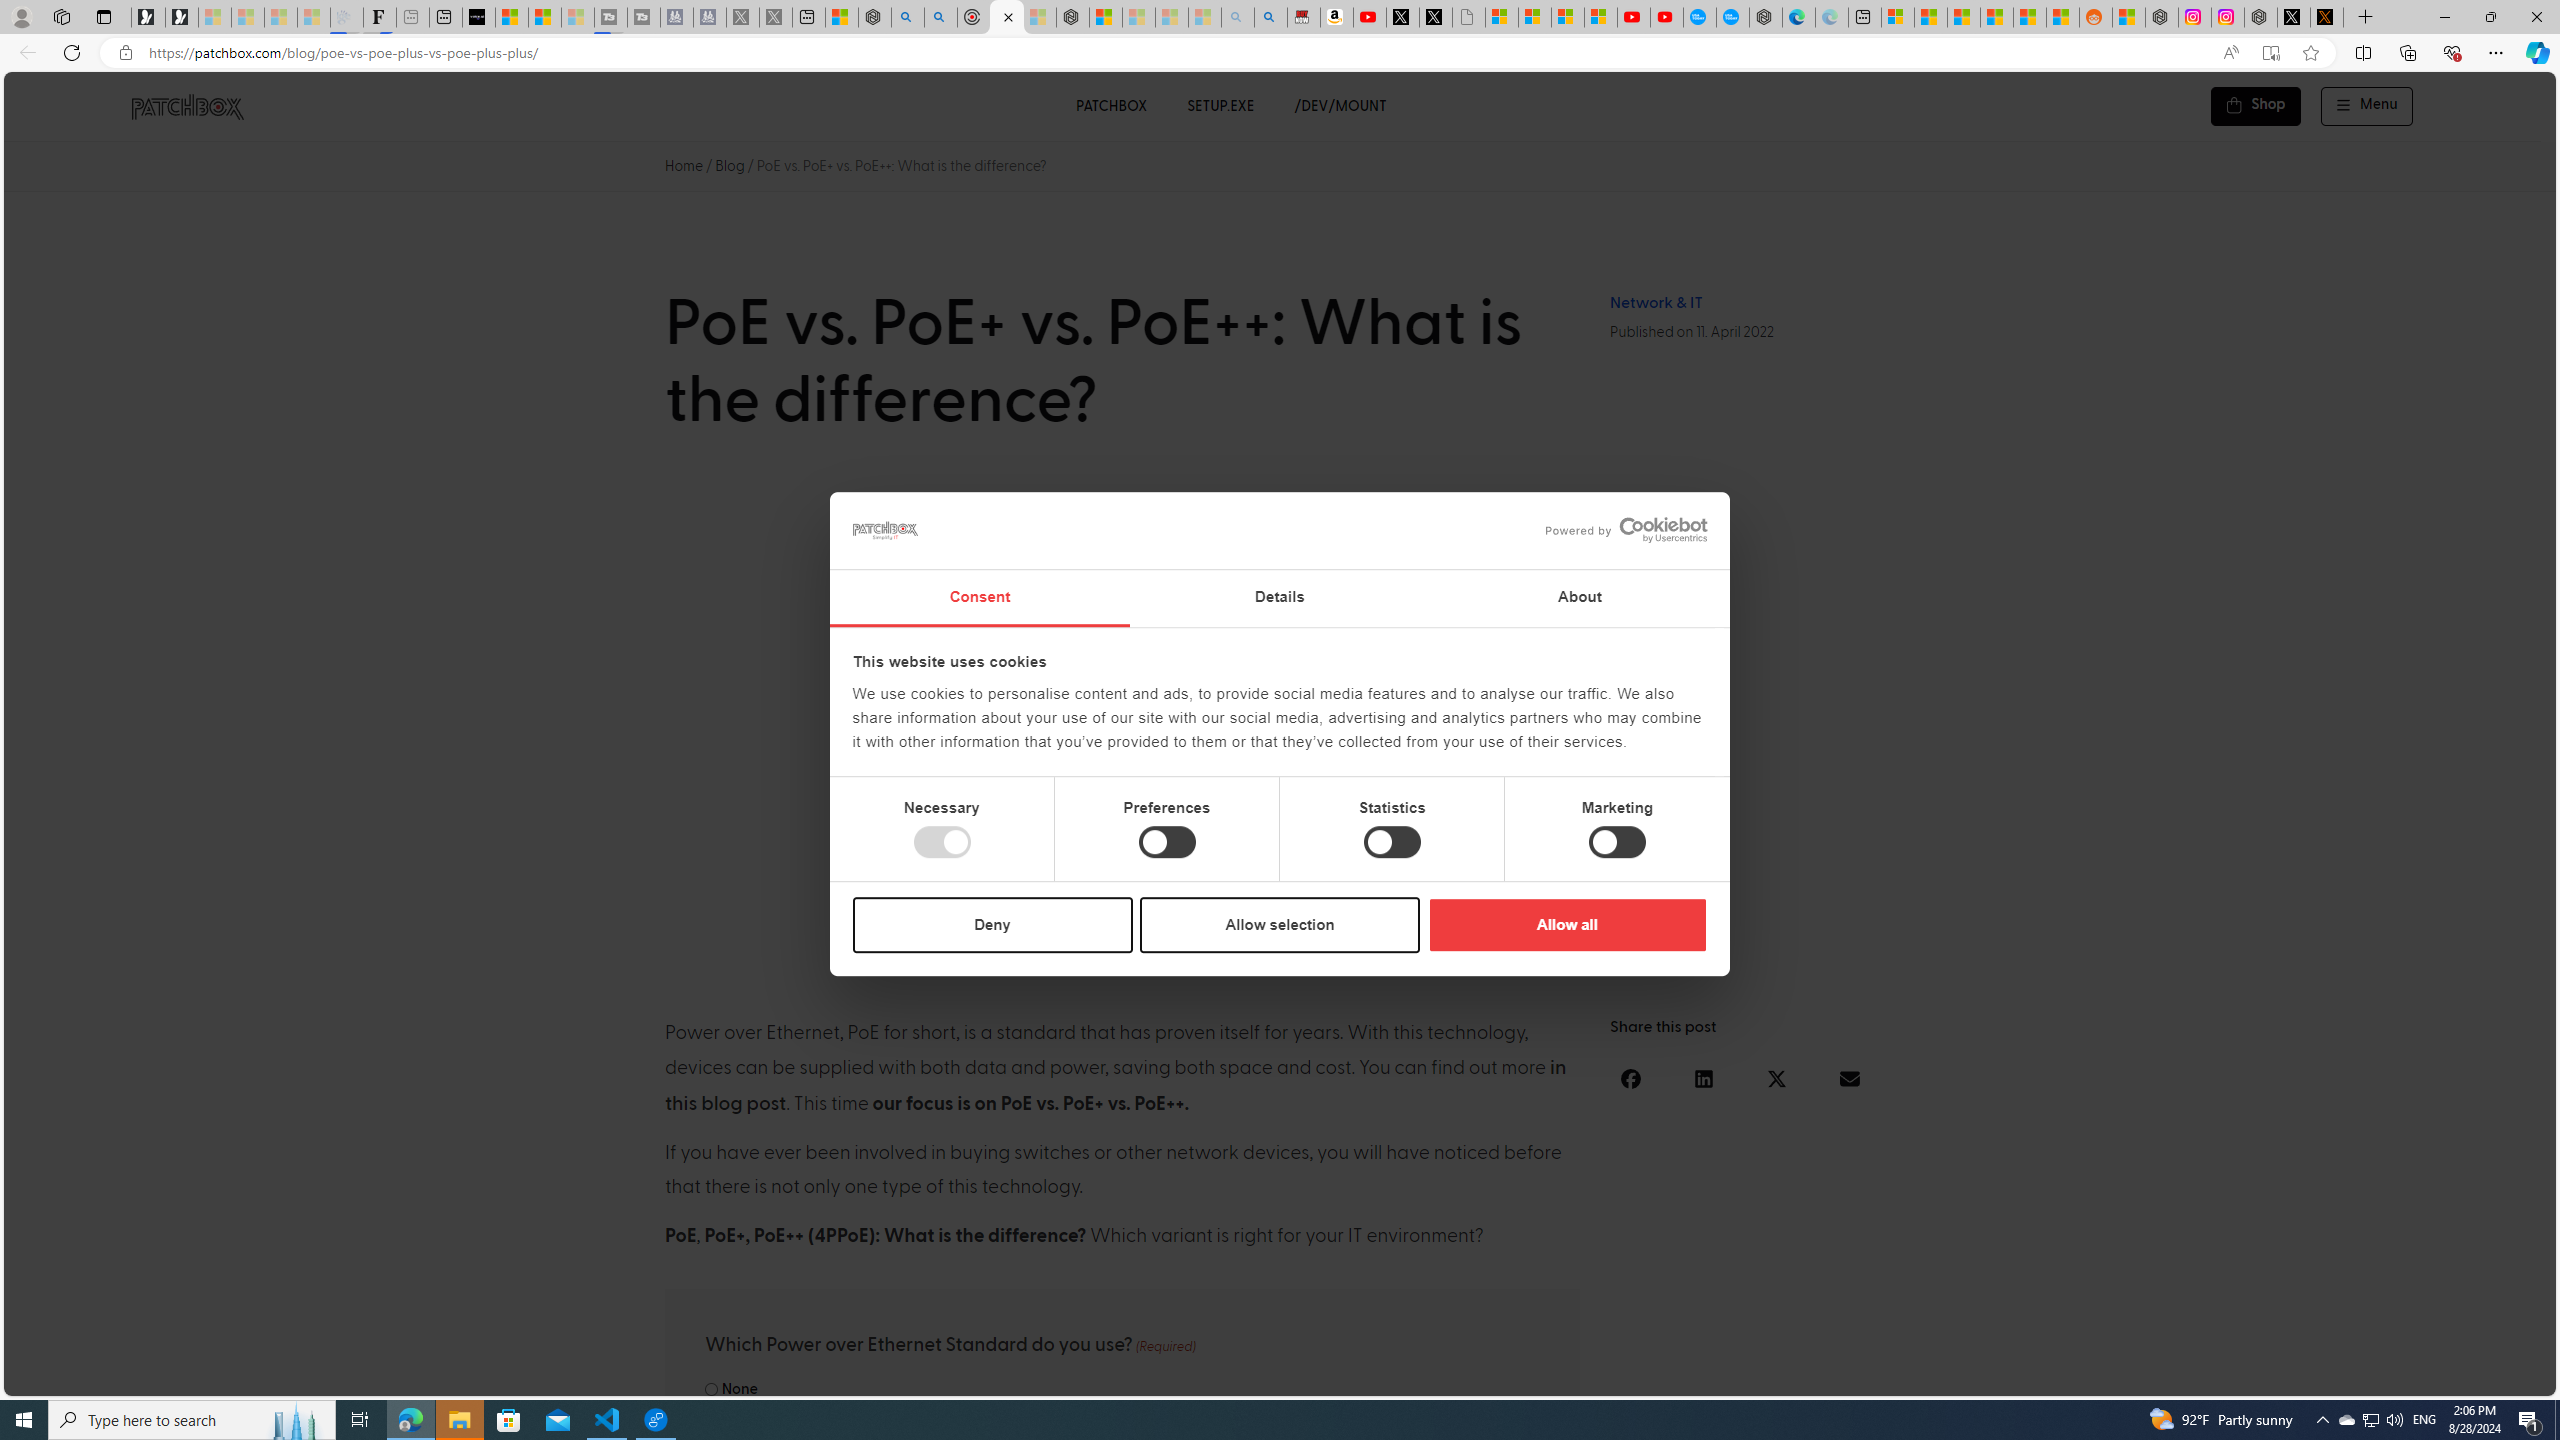  What do you see at coordinates (1778, 1078) in the screenshot?
I see `Share on x-twitter` at bounding box center [1778, 1078].